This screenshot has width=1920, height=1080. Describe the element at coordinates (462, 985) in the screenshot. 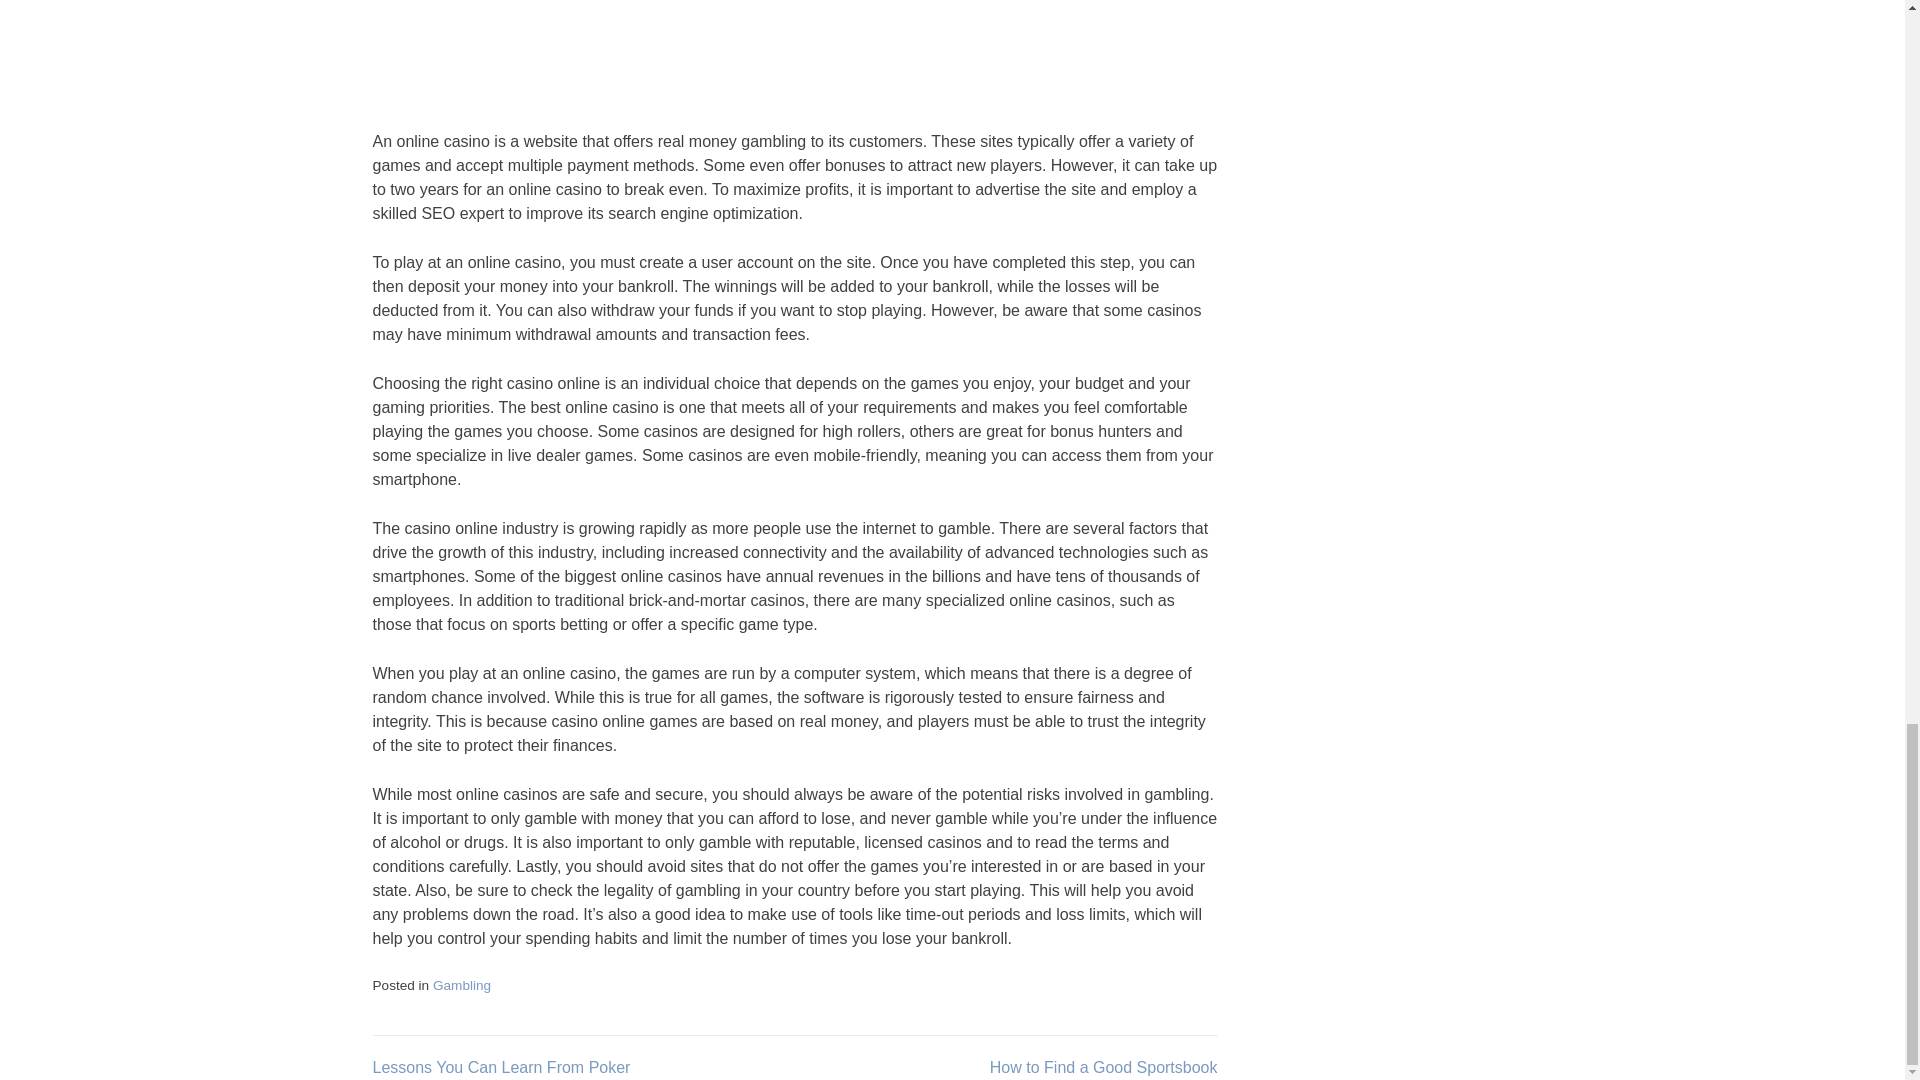

I see `Gambling` at that location.